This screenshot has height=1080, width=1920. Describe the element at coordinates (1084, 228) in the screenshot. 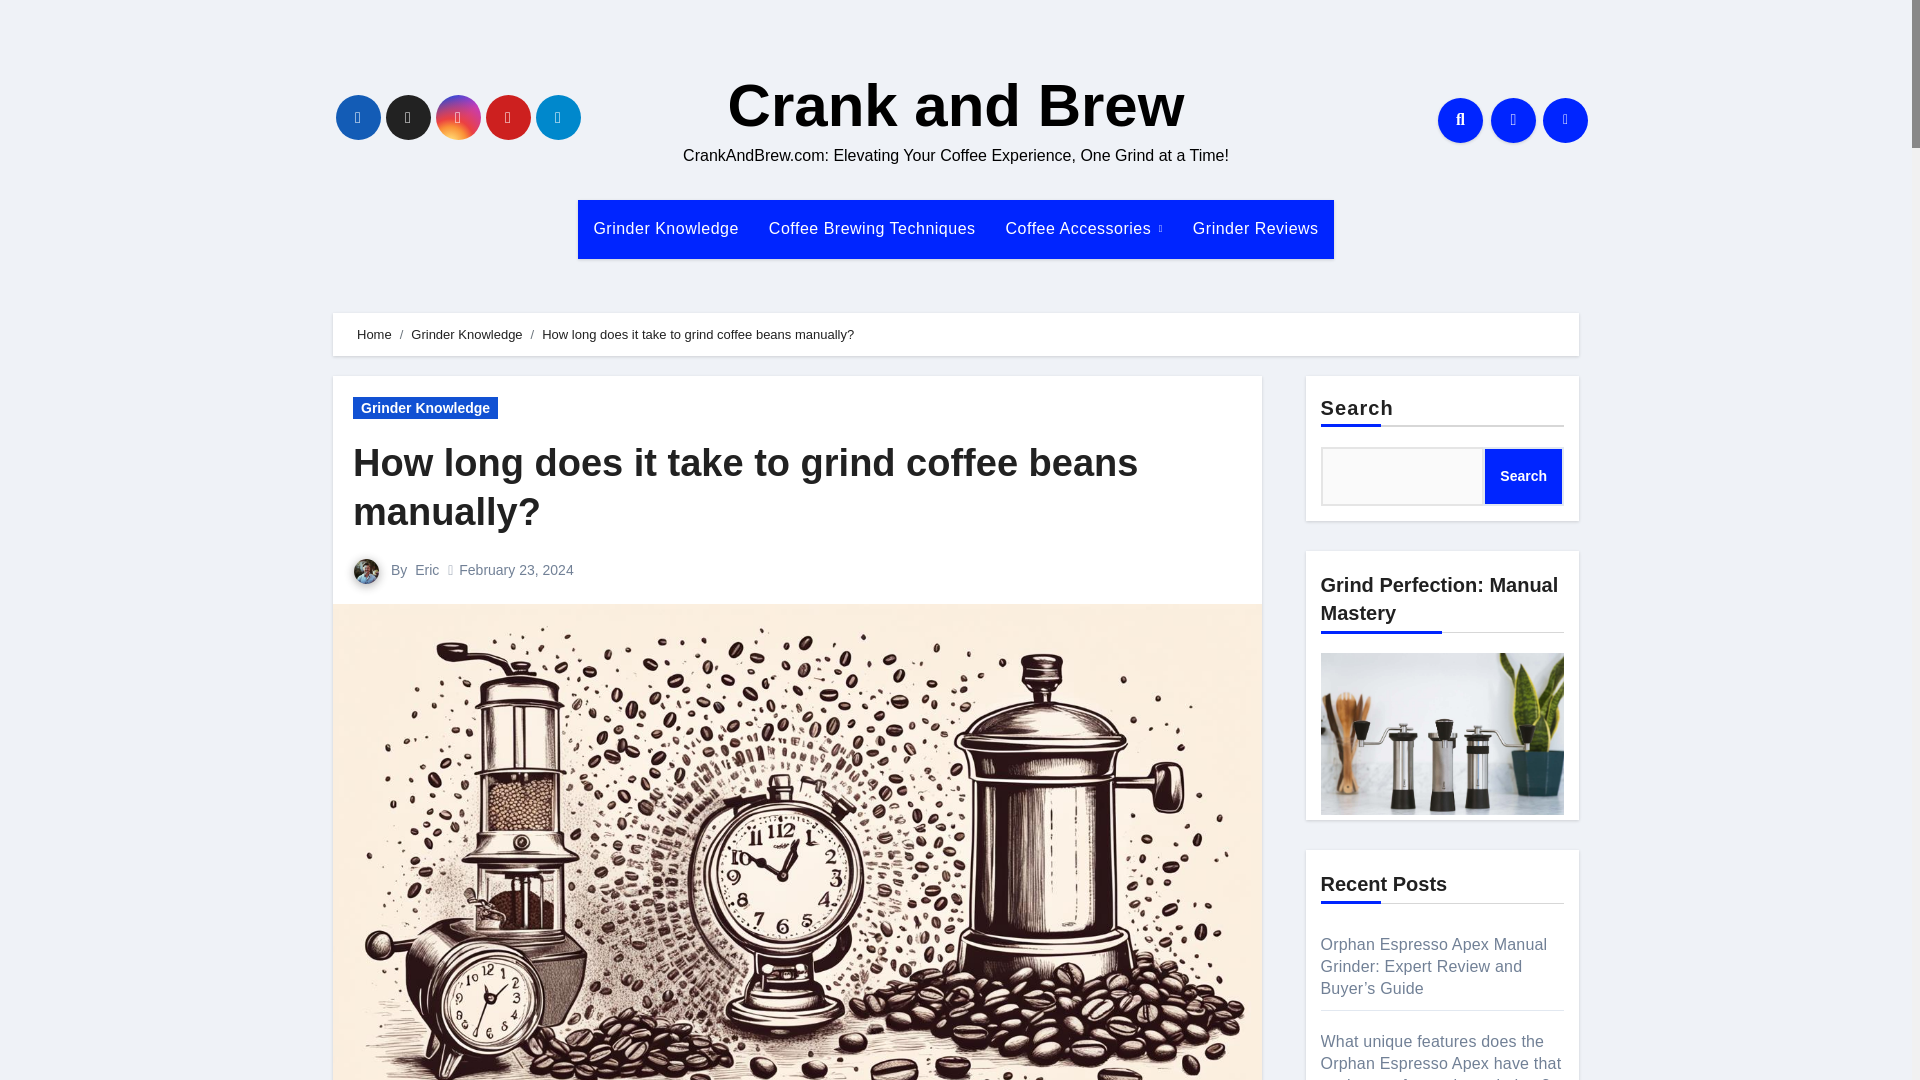

I see `Coffee Accessories` at that location.